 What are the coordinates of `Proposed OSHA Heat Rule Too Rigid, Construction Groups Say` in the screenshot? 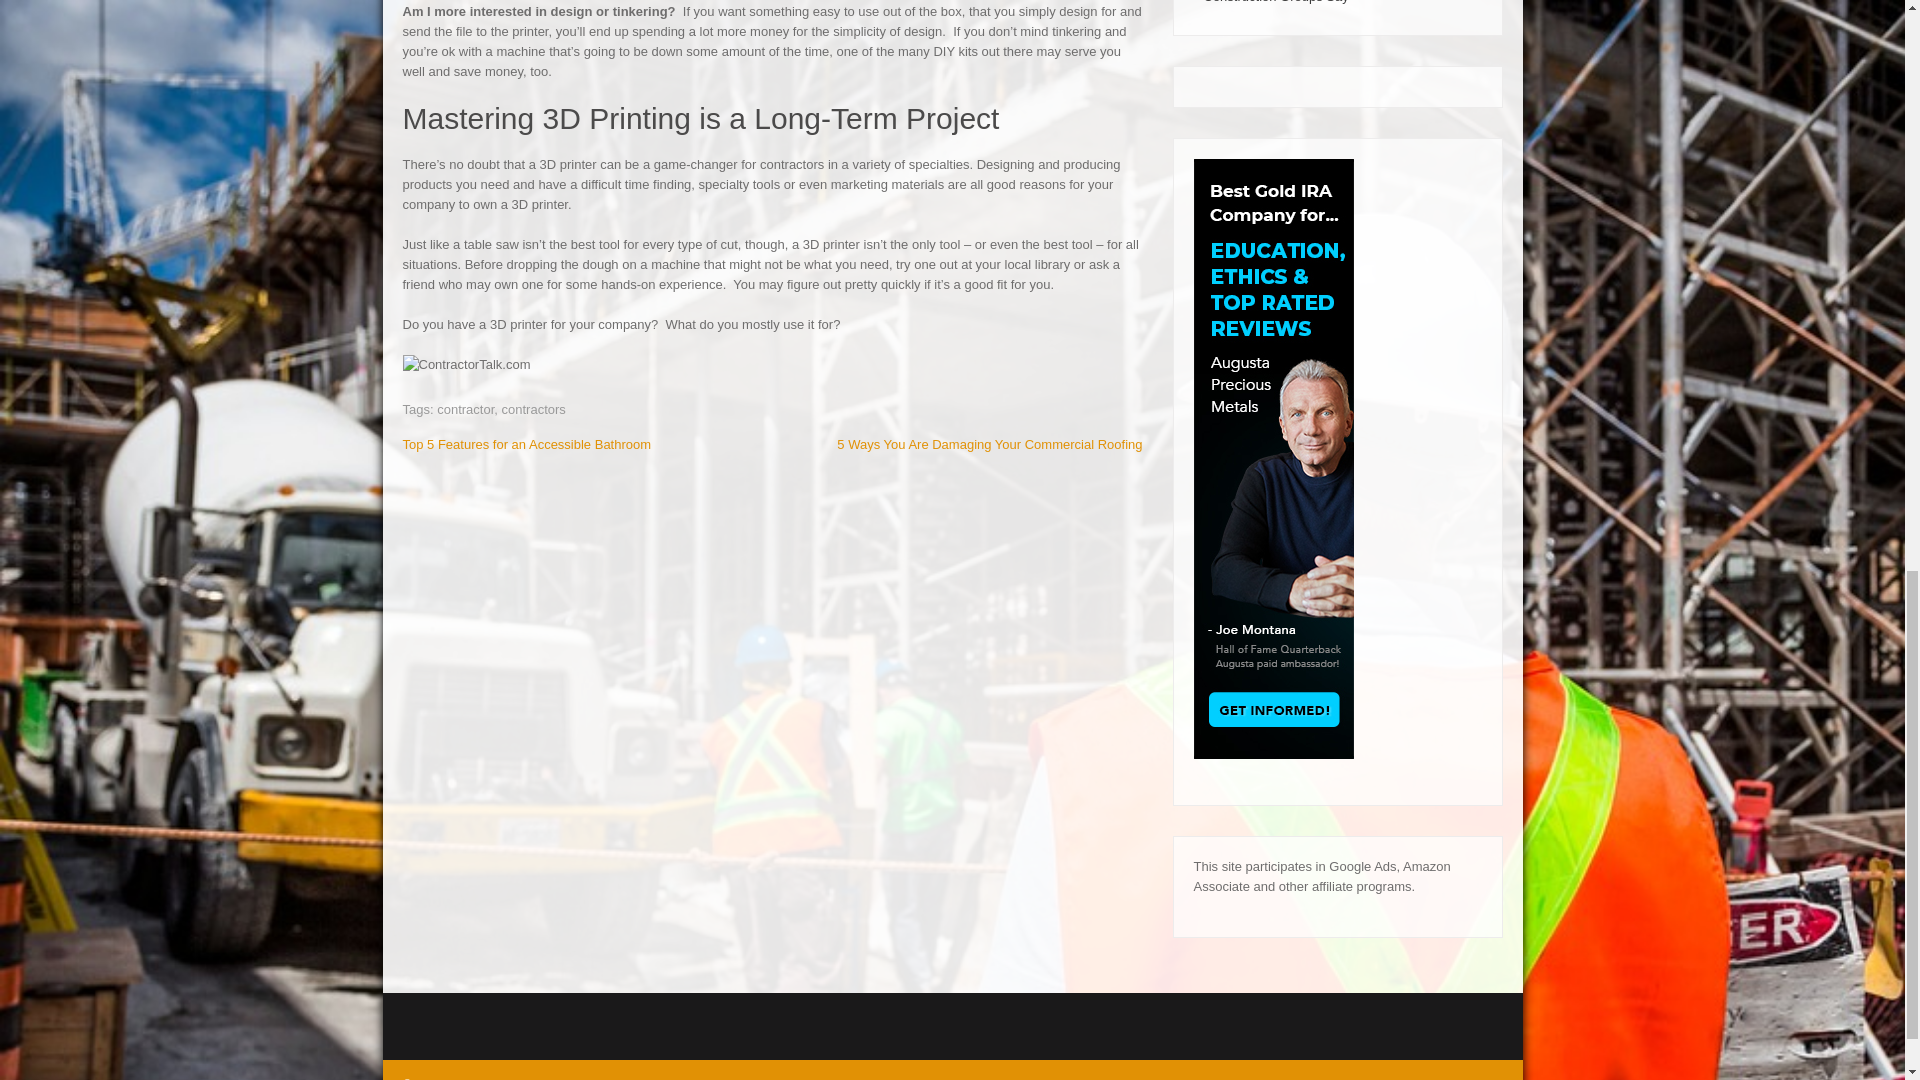 It's located at (1338, 3).